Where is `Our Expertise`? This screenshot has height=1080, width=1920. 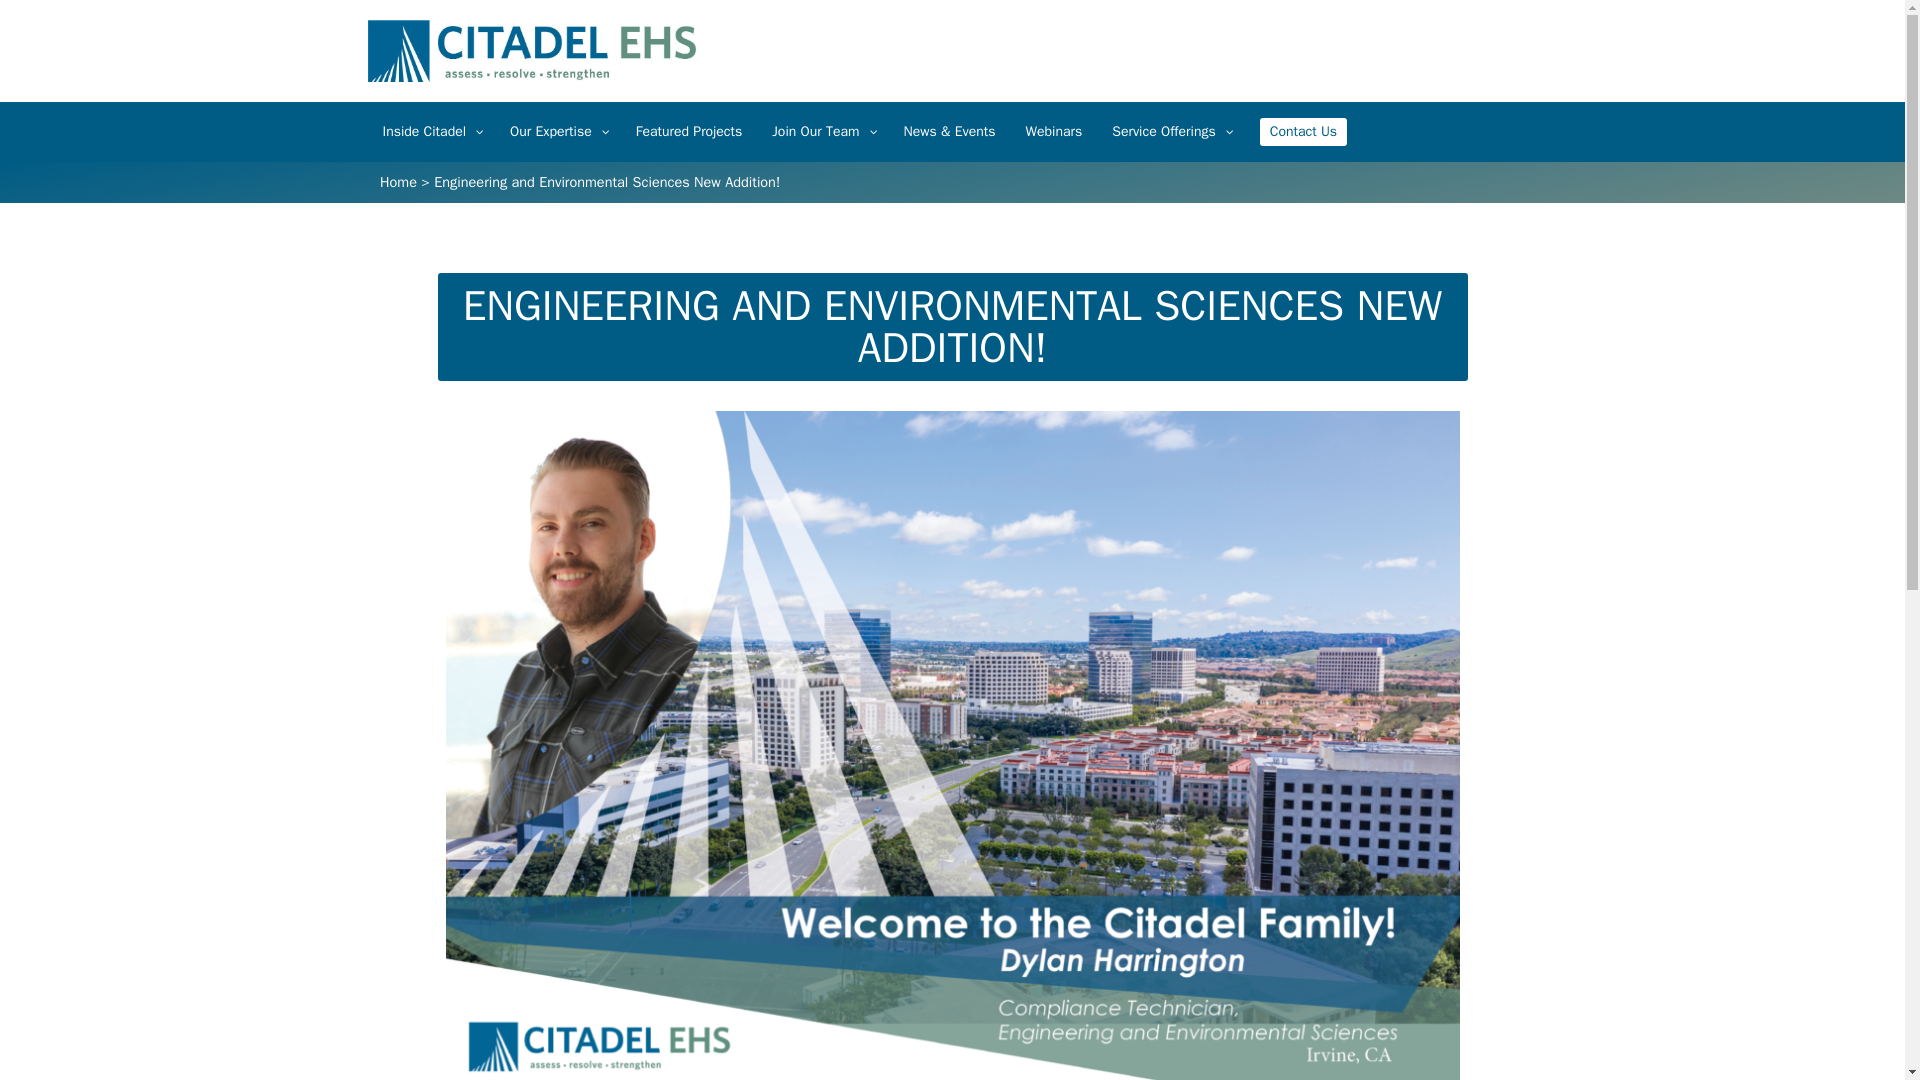 Our Expertise is located at coordinates (558, 132).